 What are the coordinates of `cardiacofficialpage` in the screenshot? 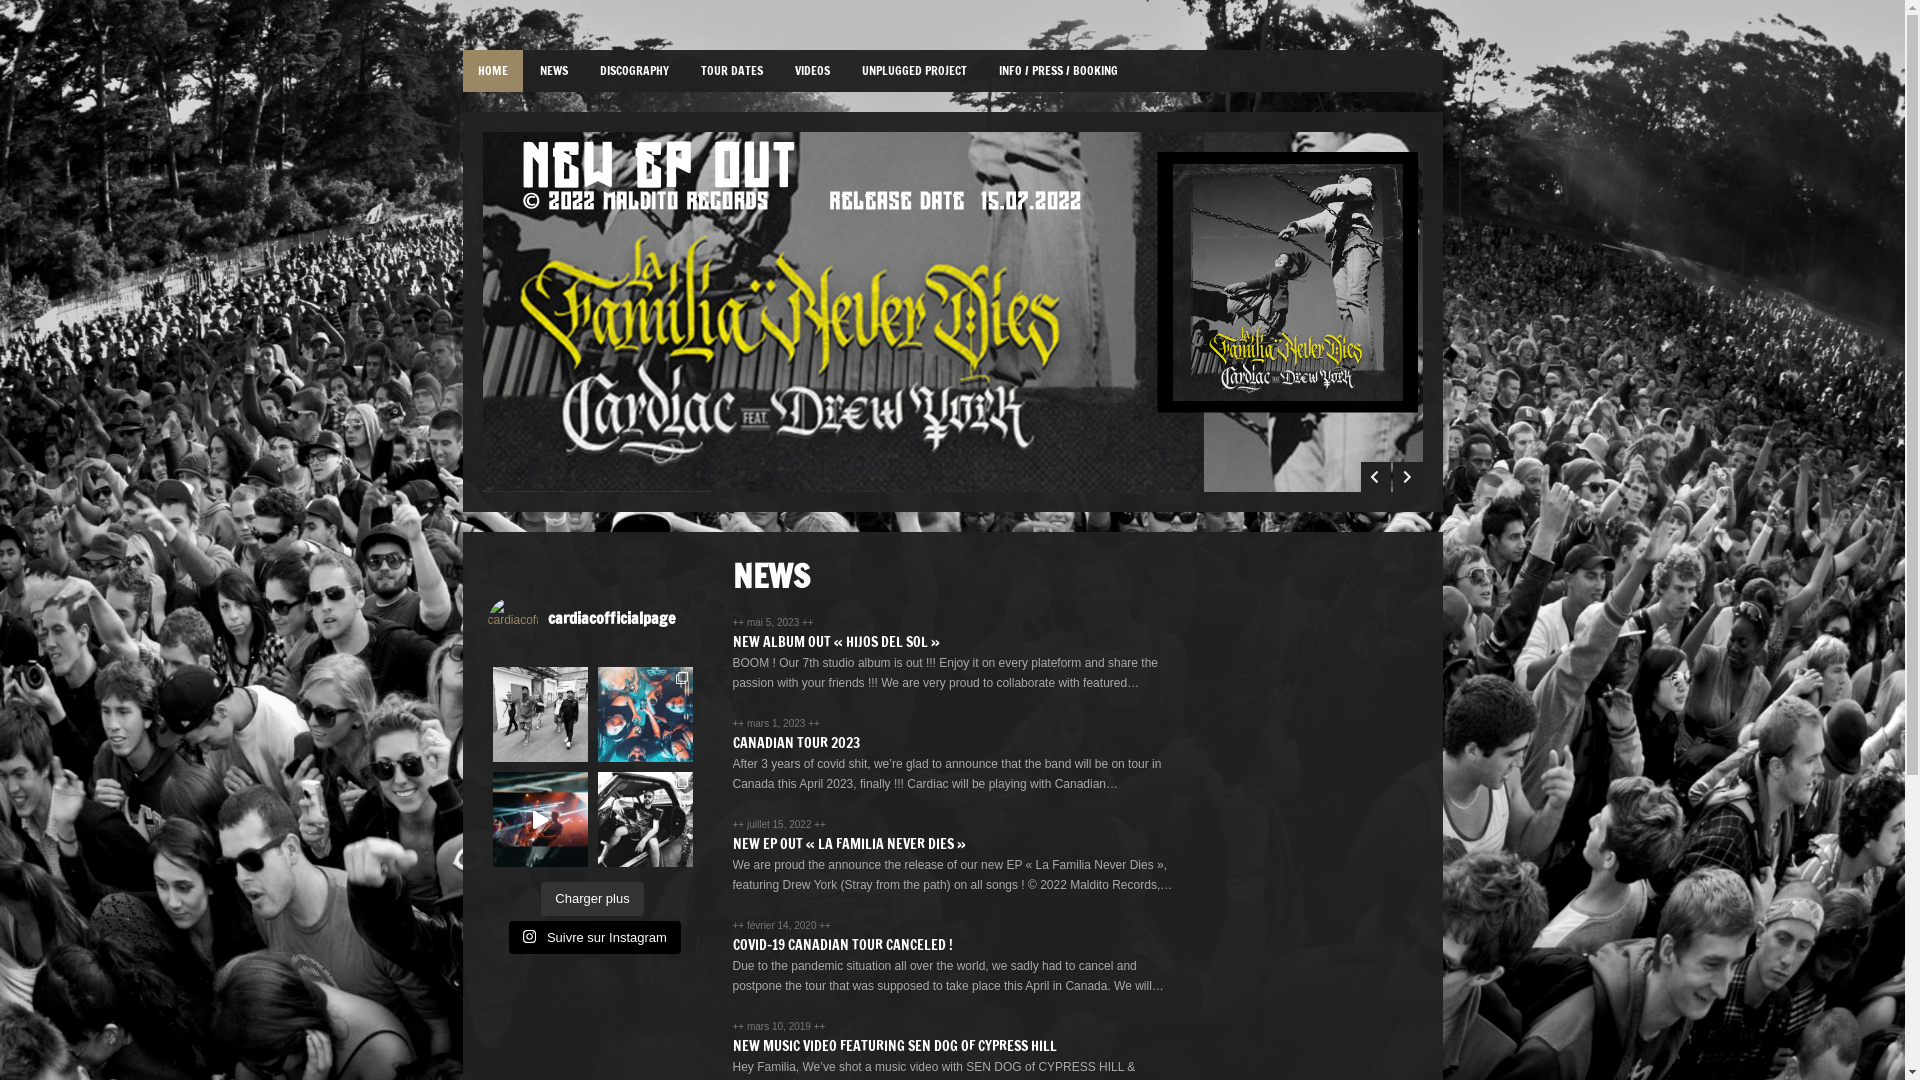 It's located at (598, 622).